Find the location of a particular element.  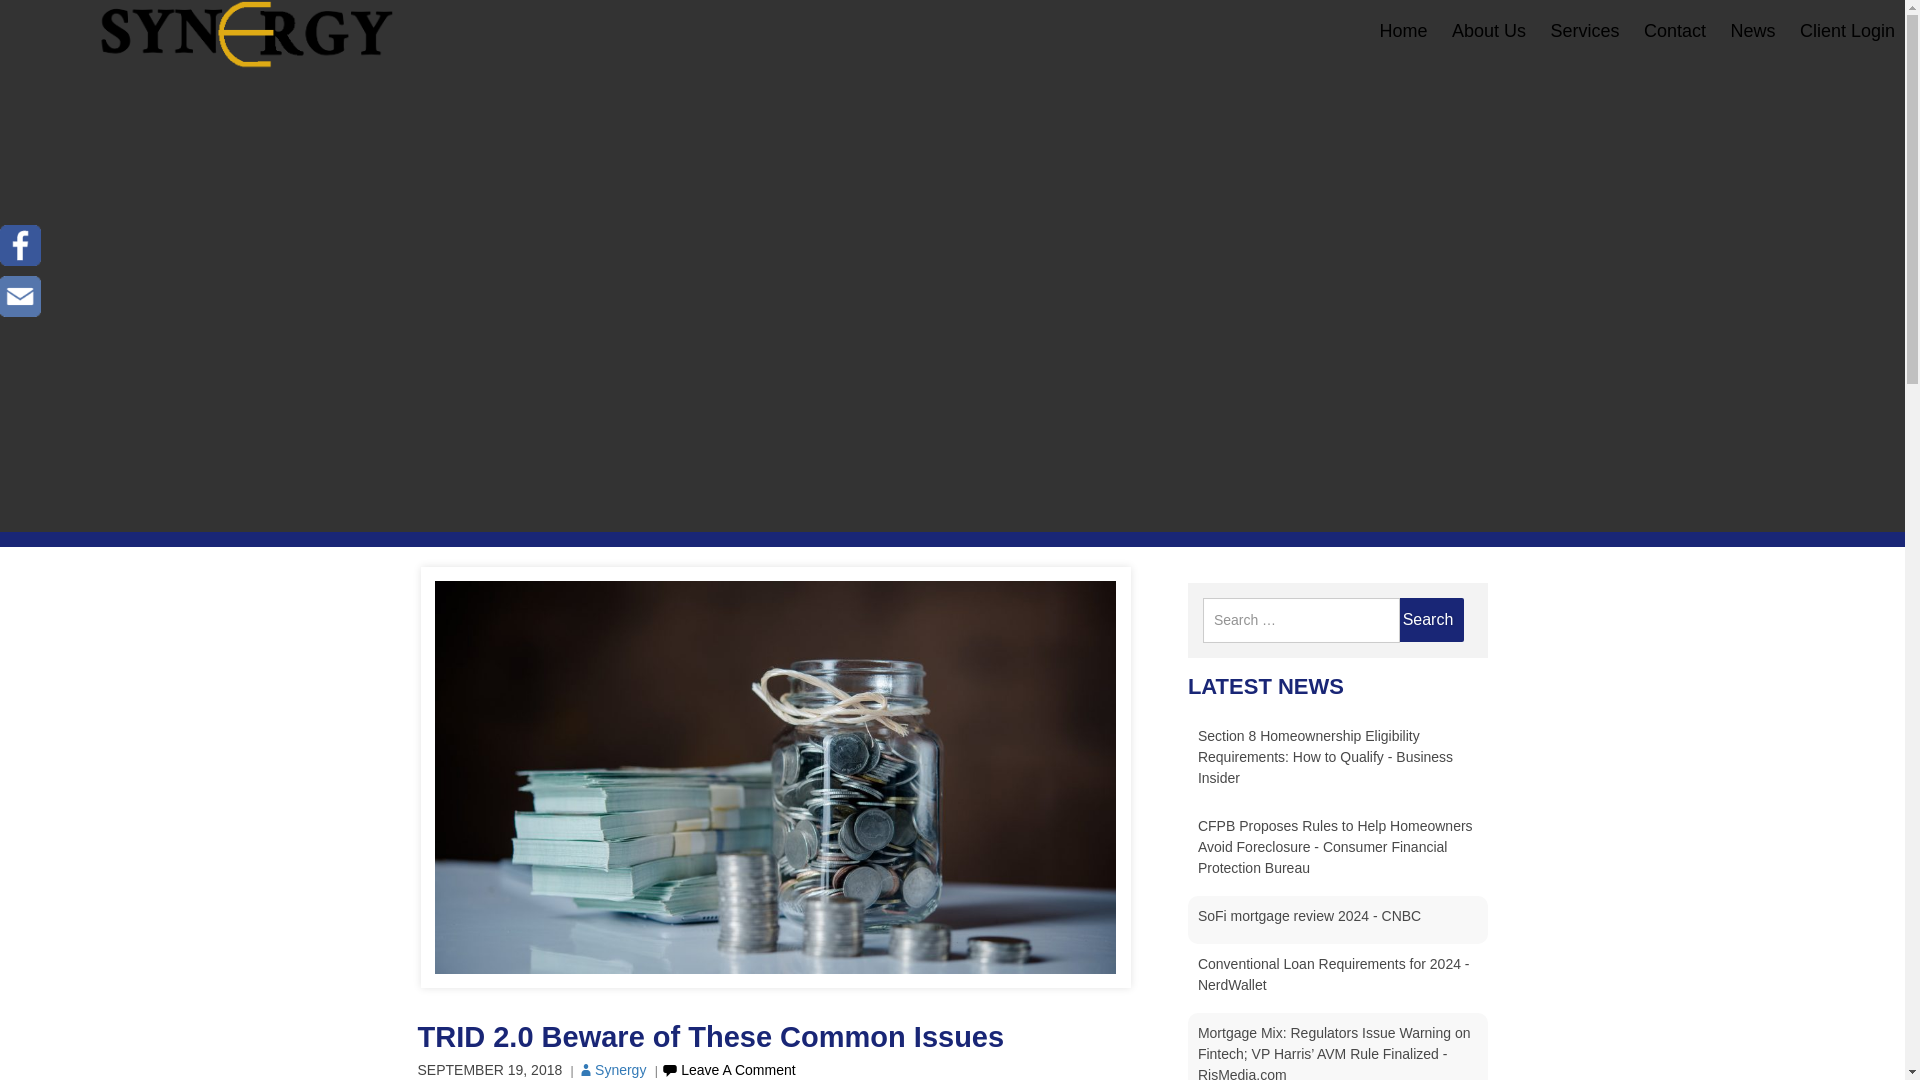

News is located at coordinates (1752, 30).